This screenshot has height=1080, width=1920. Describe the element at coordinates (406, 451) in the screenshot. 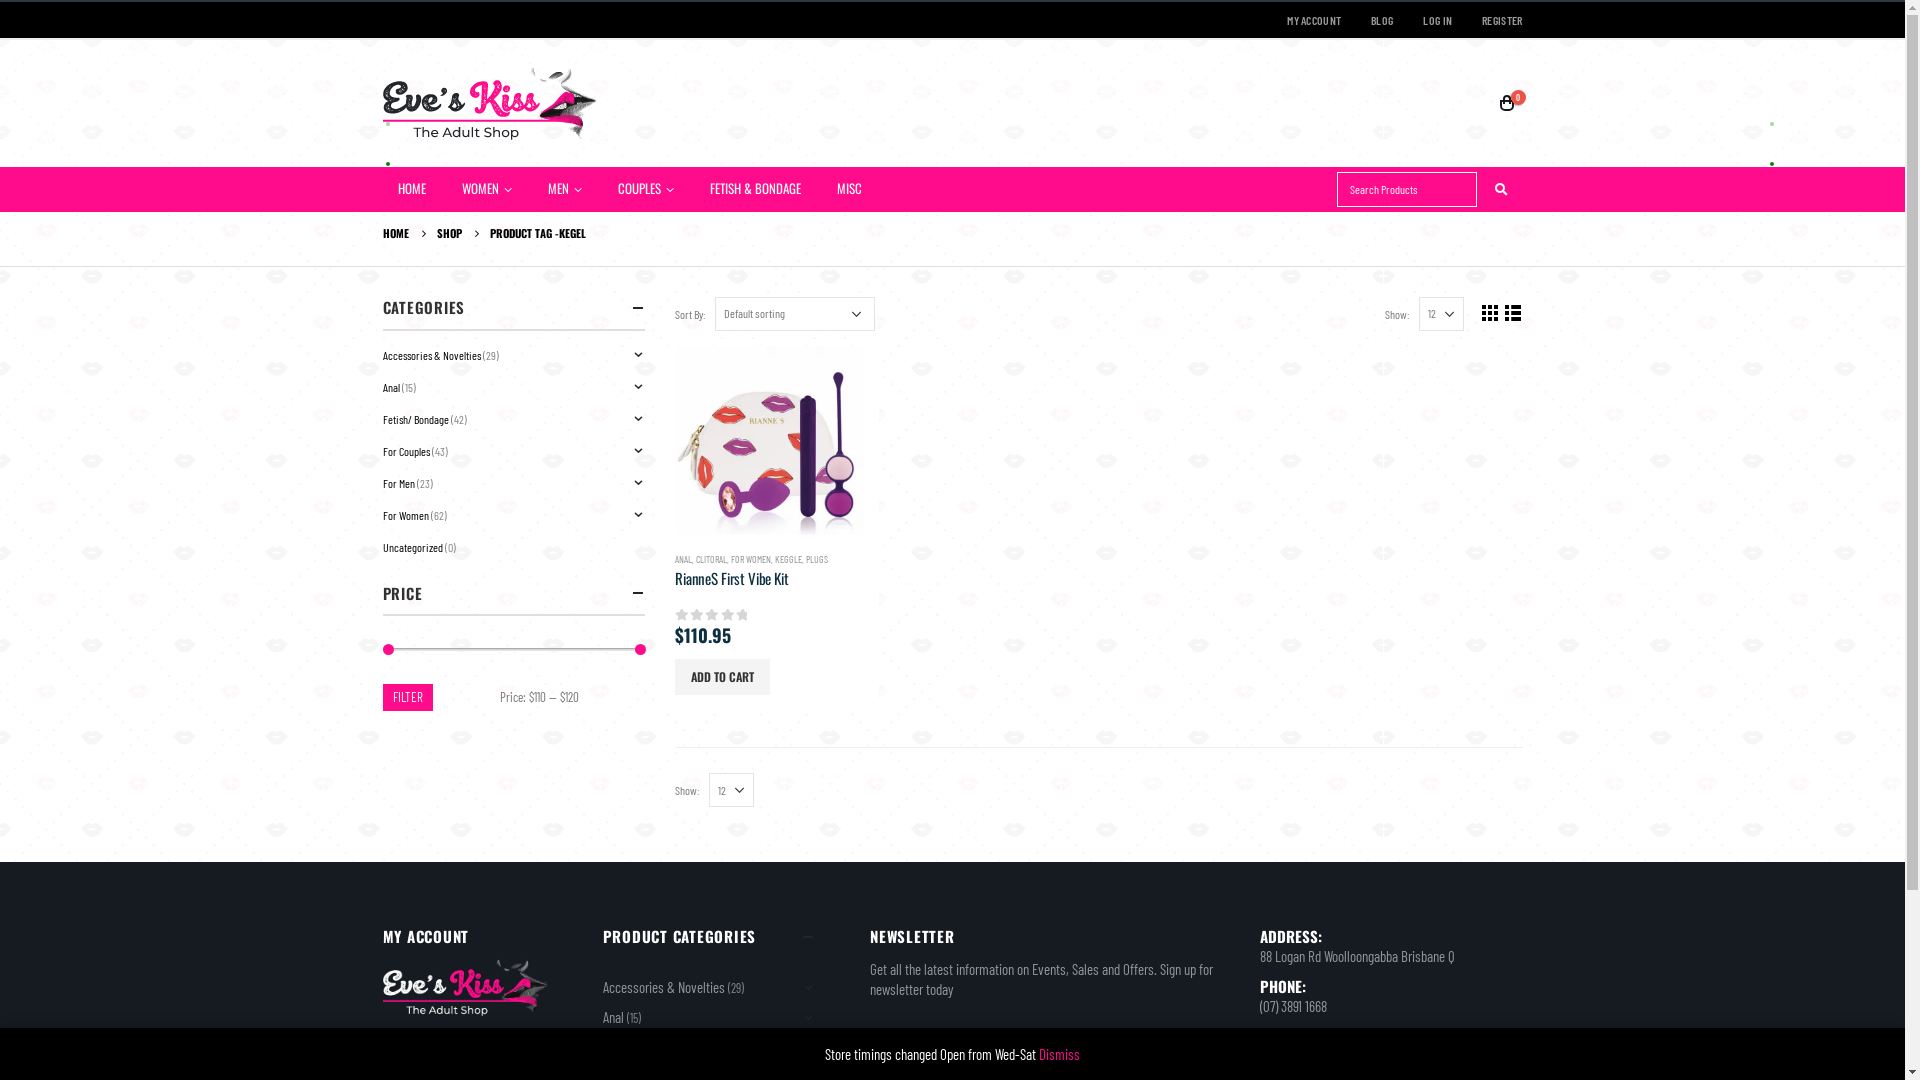

I see `For Couples` at that location.